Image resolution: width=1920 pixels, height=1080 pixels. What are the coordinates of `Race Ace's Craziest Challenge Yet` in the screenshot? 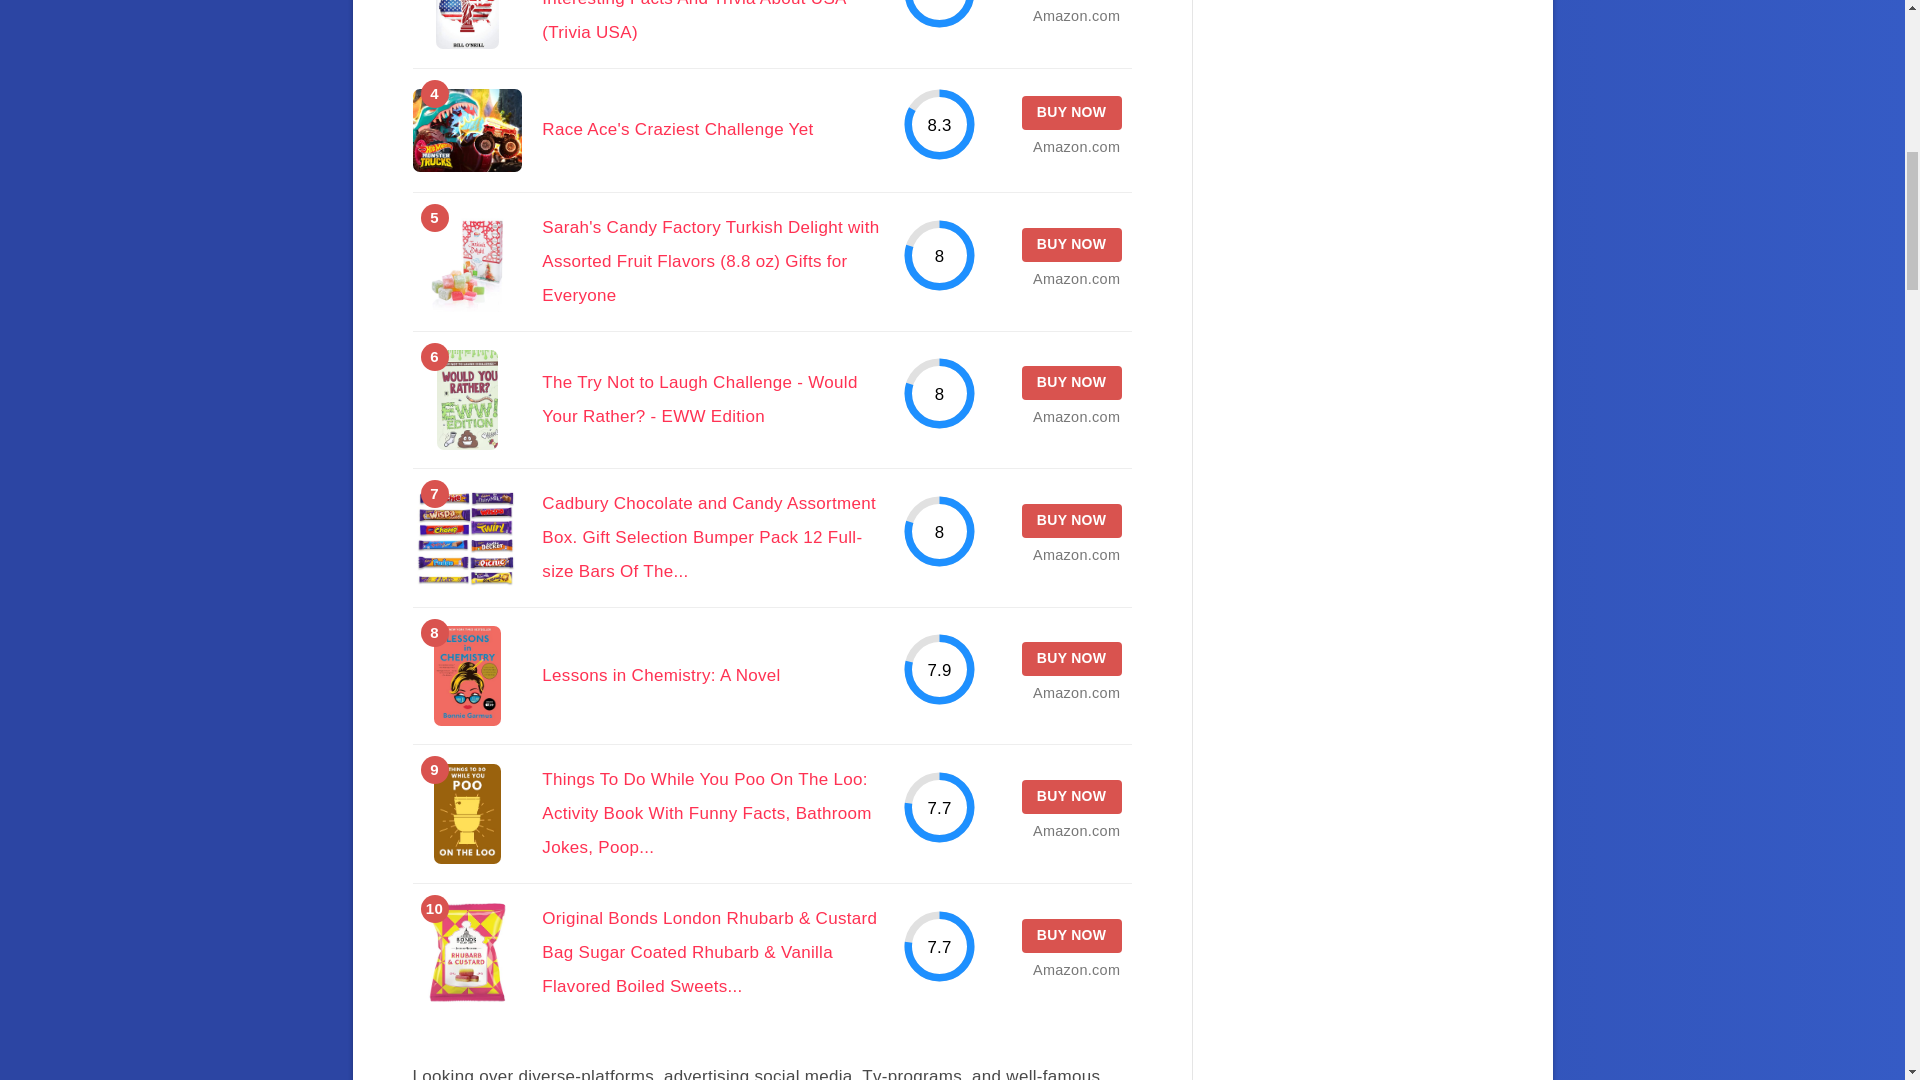 It's located at (676, 129).